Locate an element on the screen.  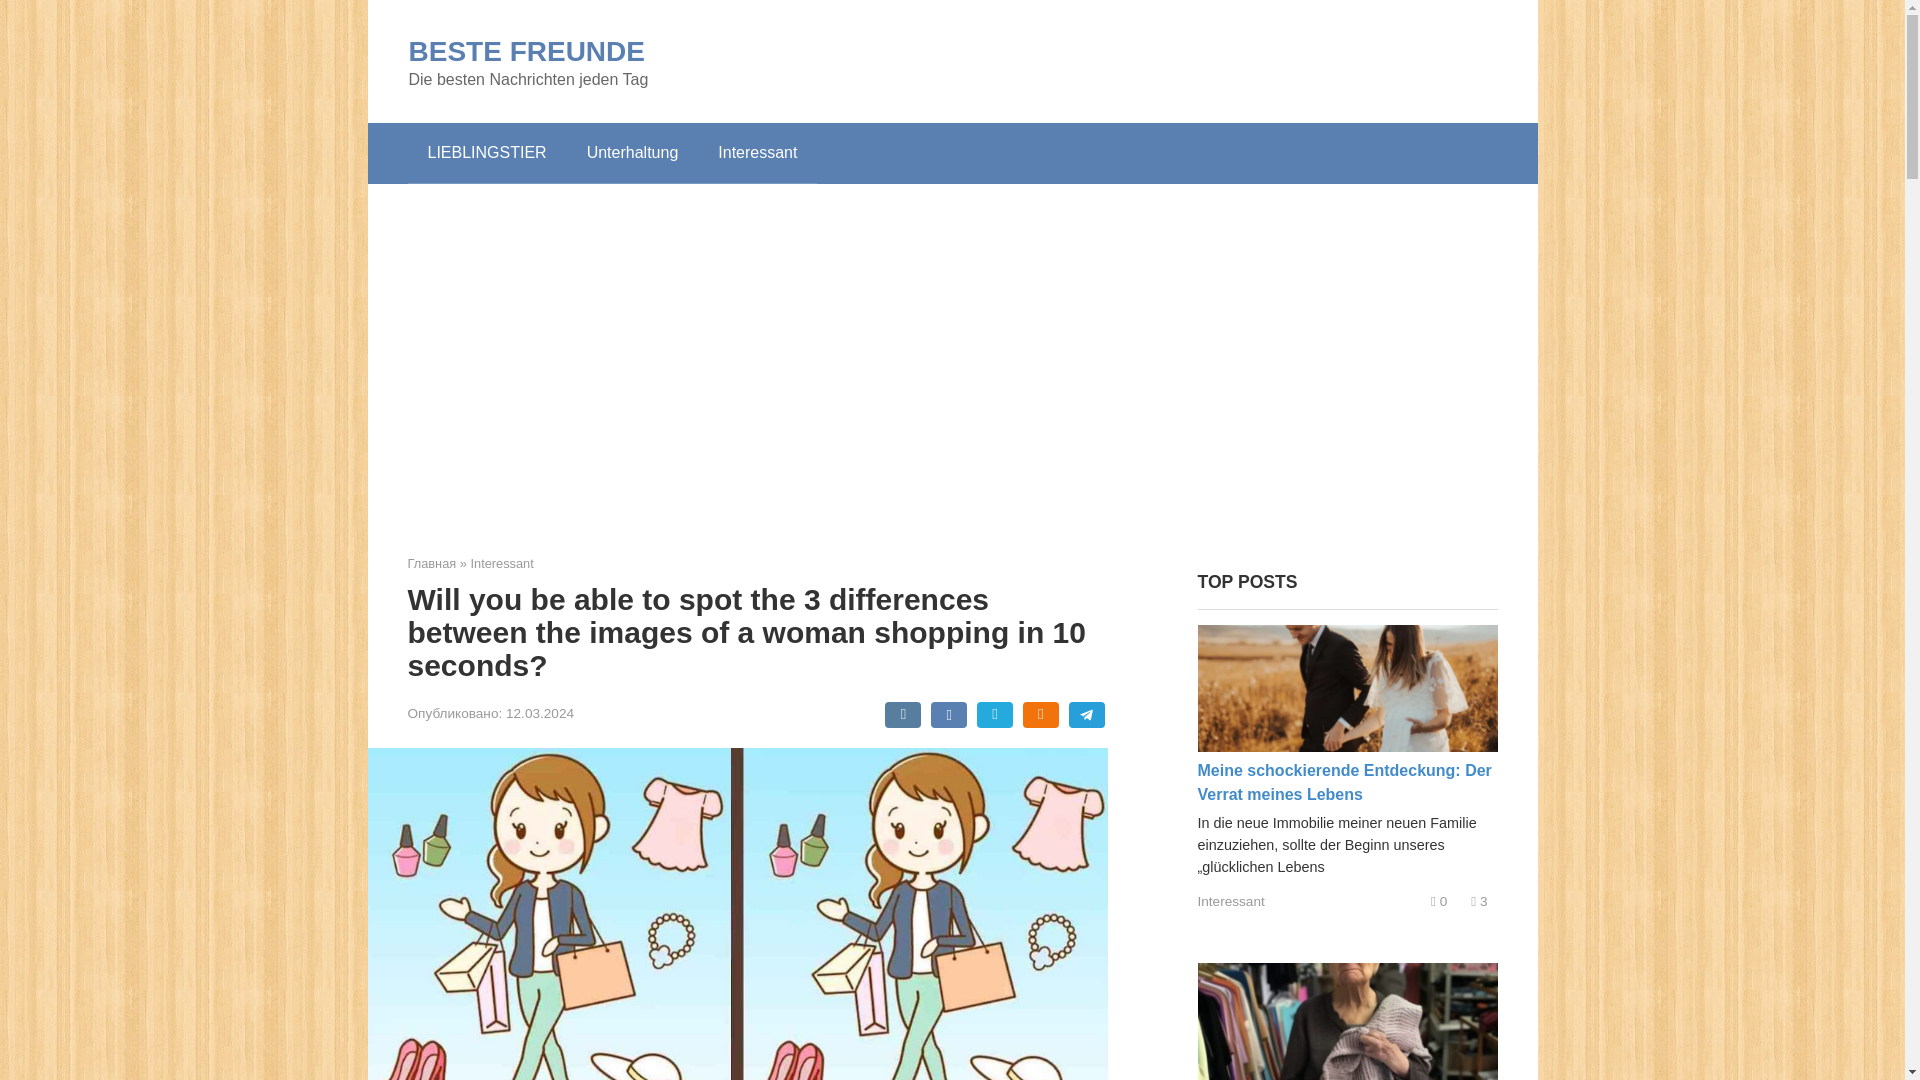
Unterhaltung is located at coordinates (632, 152).